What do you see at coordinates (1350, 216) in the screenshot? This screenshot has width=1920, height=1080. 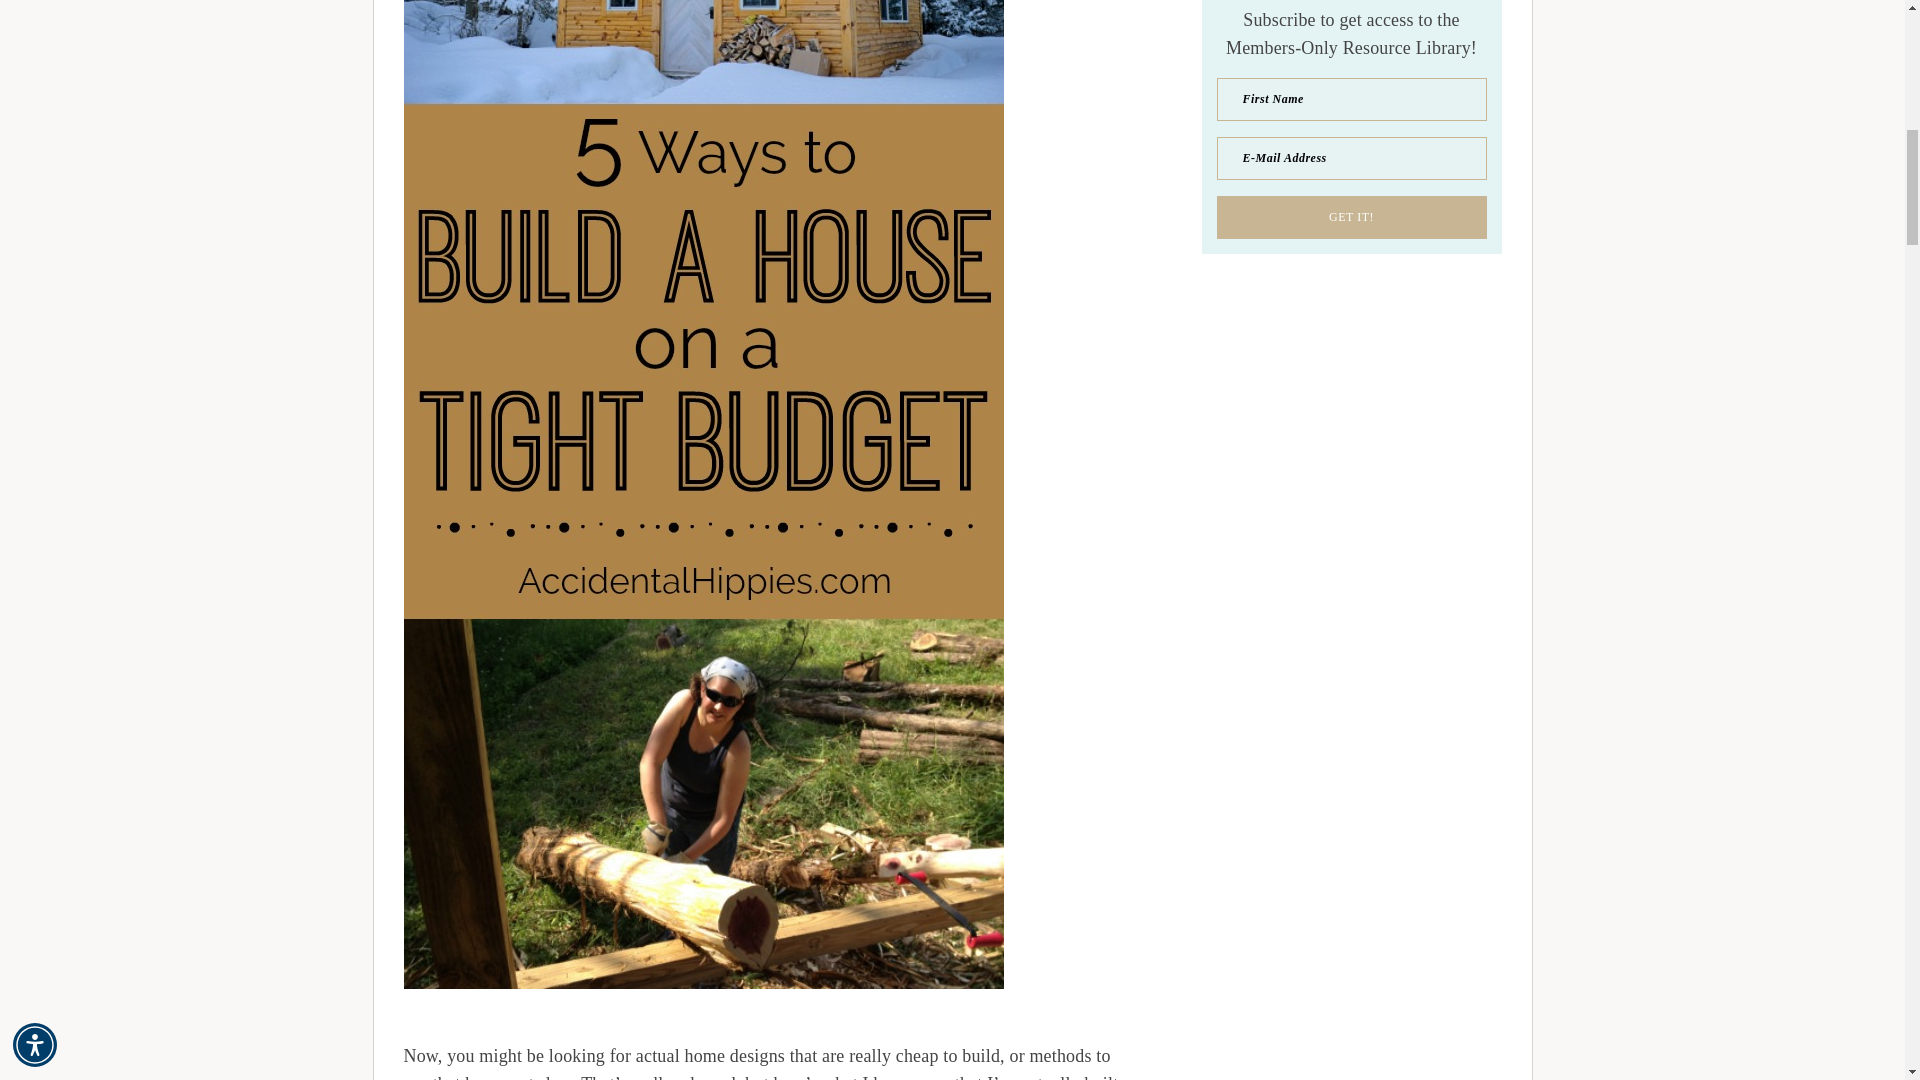 I see `Get it!` at bounding box center [1350, 216].